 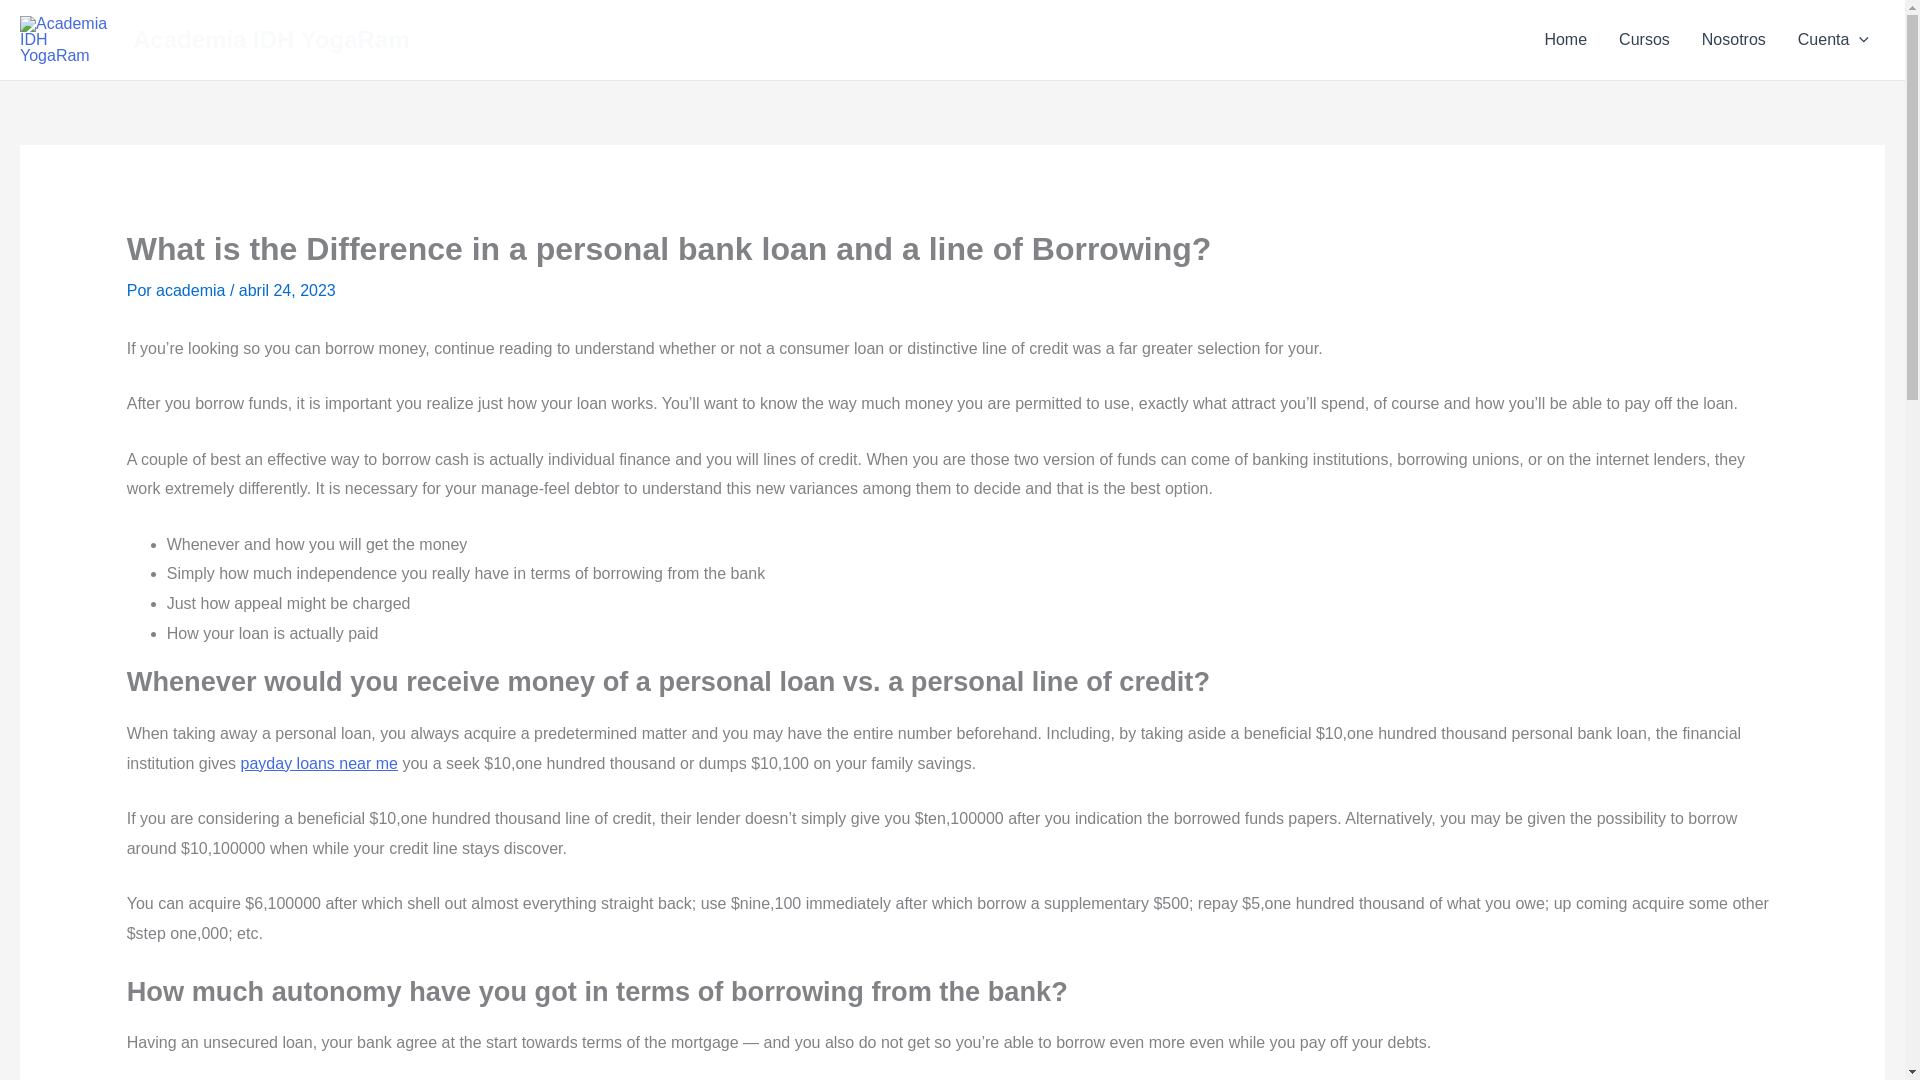 What do you see at coordinates (271, 38) in the screenshot?
I see `Academia IDH YogaRam` at bounding box center [271, 38].